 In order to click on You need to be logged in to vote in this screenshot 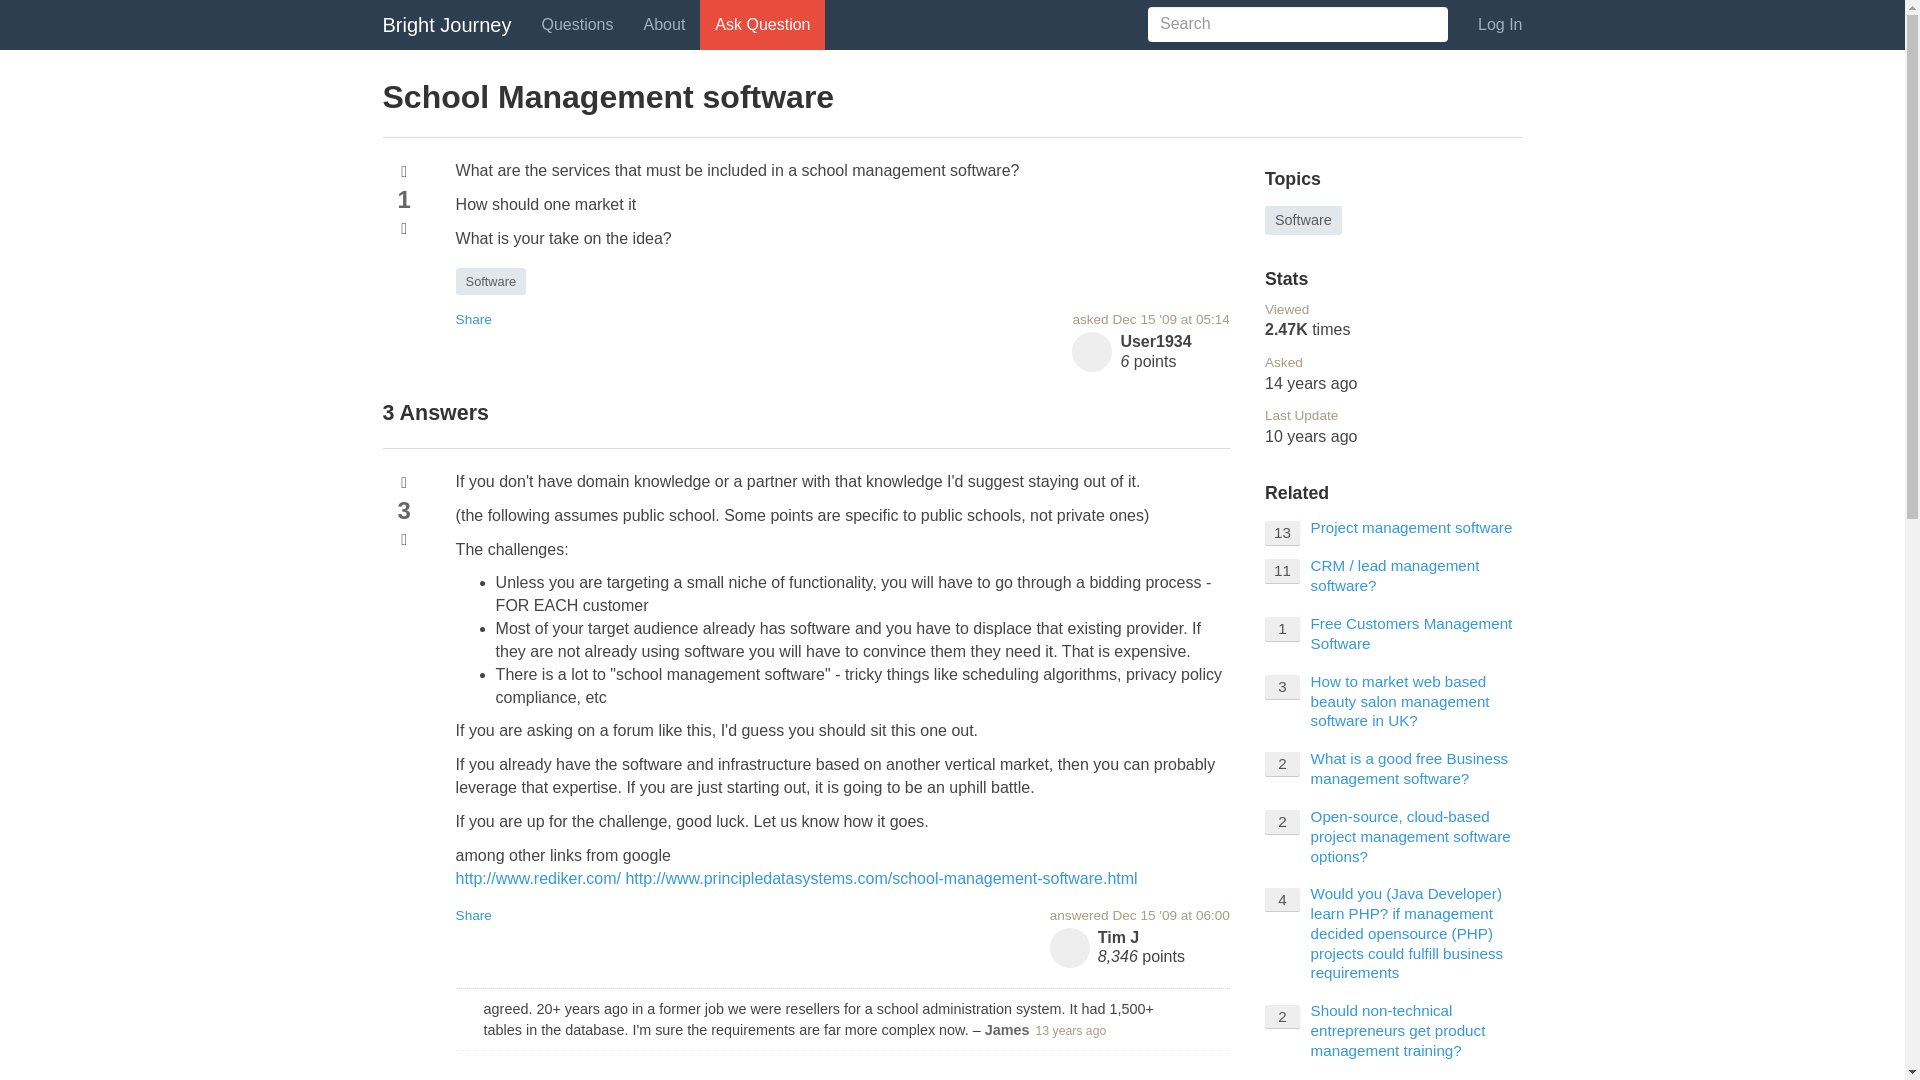, I will do `click(404, 483)`.